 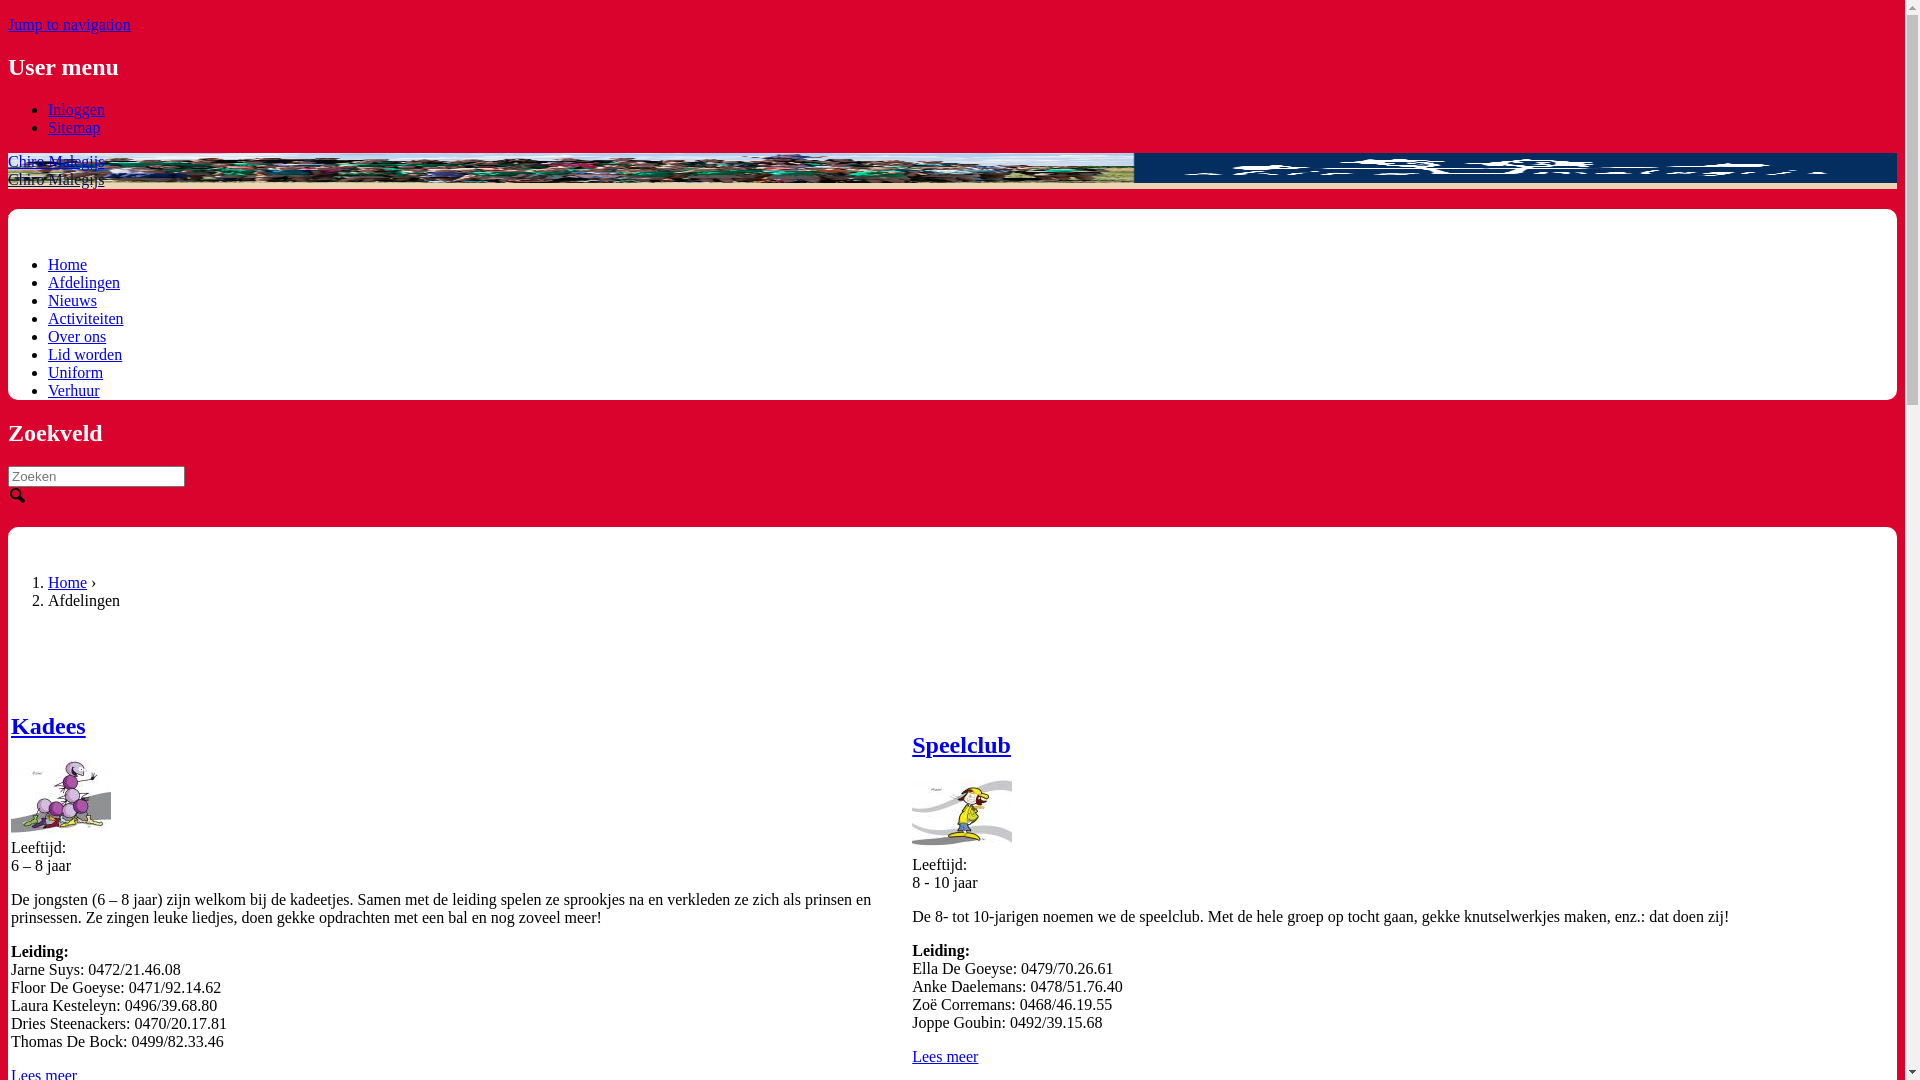 I want to click on Home, so click(x=68, y=264).